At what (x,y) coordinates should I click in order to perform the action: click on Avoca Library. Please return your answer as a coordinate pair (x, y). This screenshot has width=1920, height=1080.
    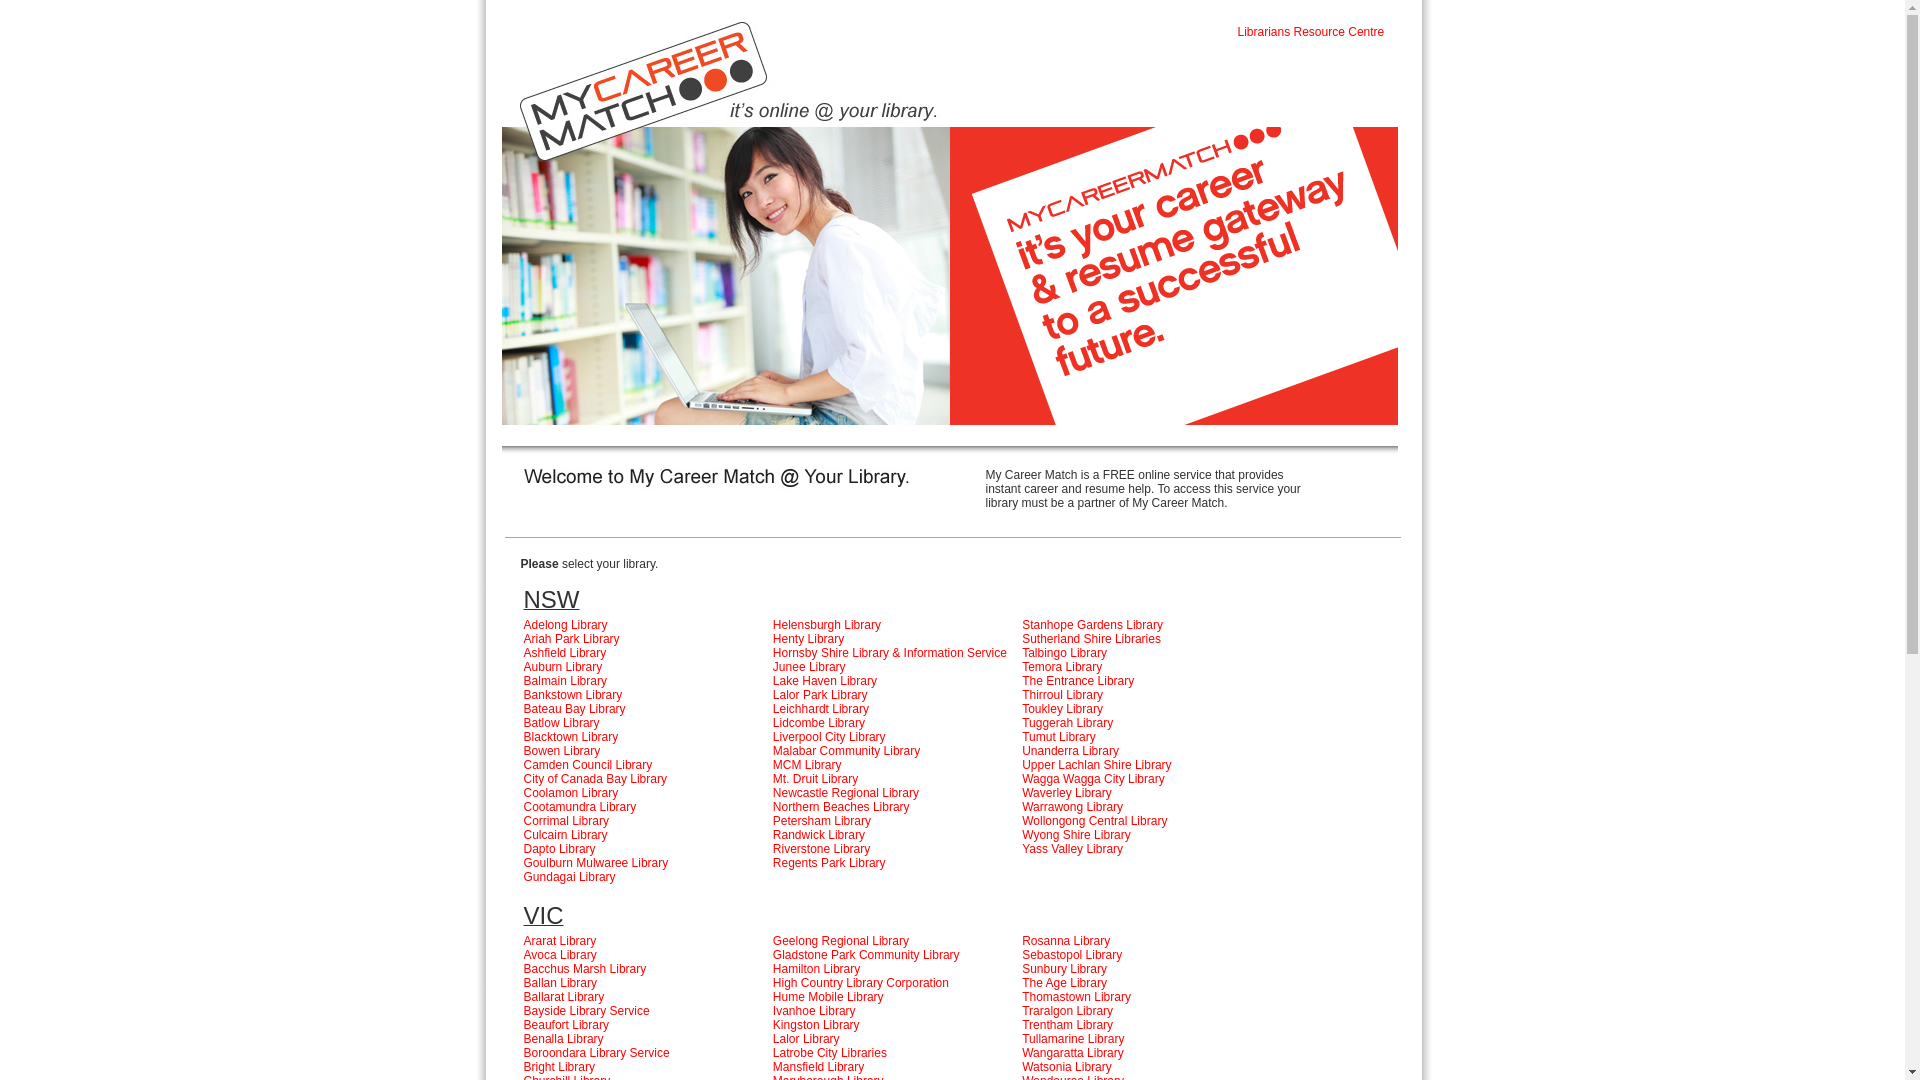
    Looking at the image, I should click on (560, 955).